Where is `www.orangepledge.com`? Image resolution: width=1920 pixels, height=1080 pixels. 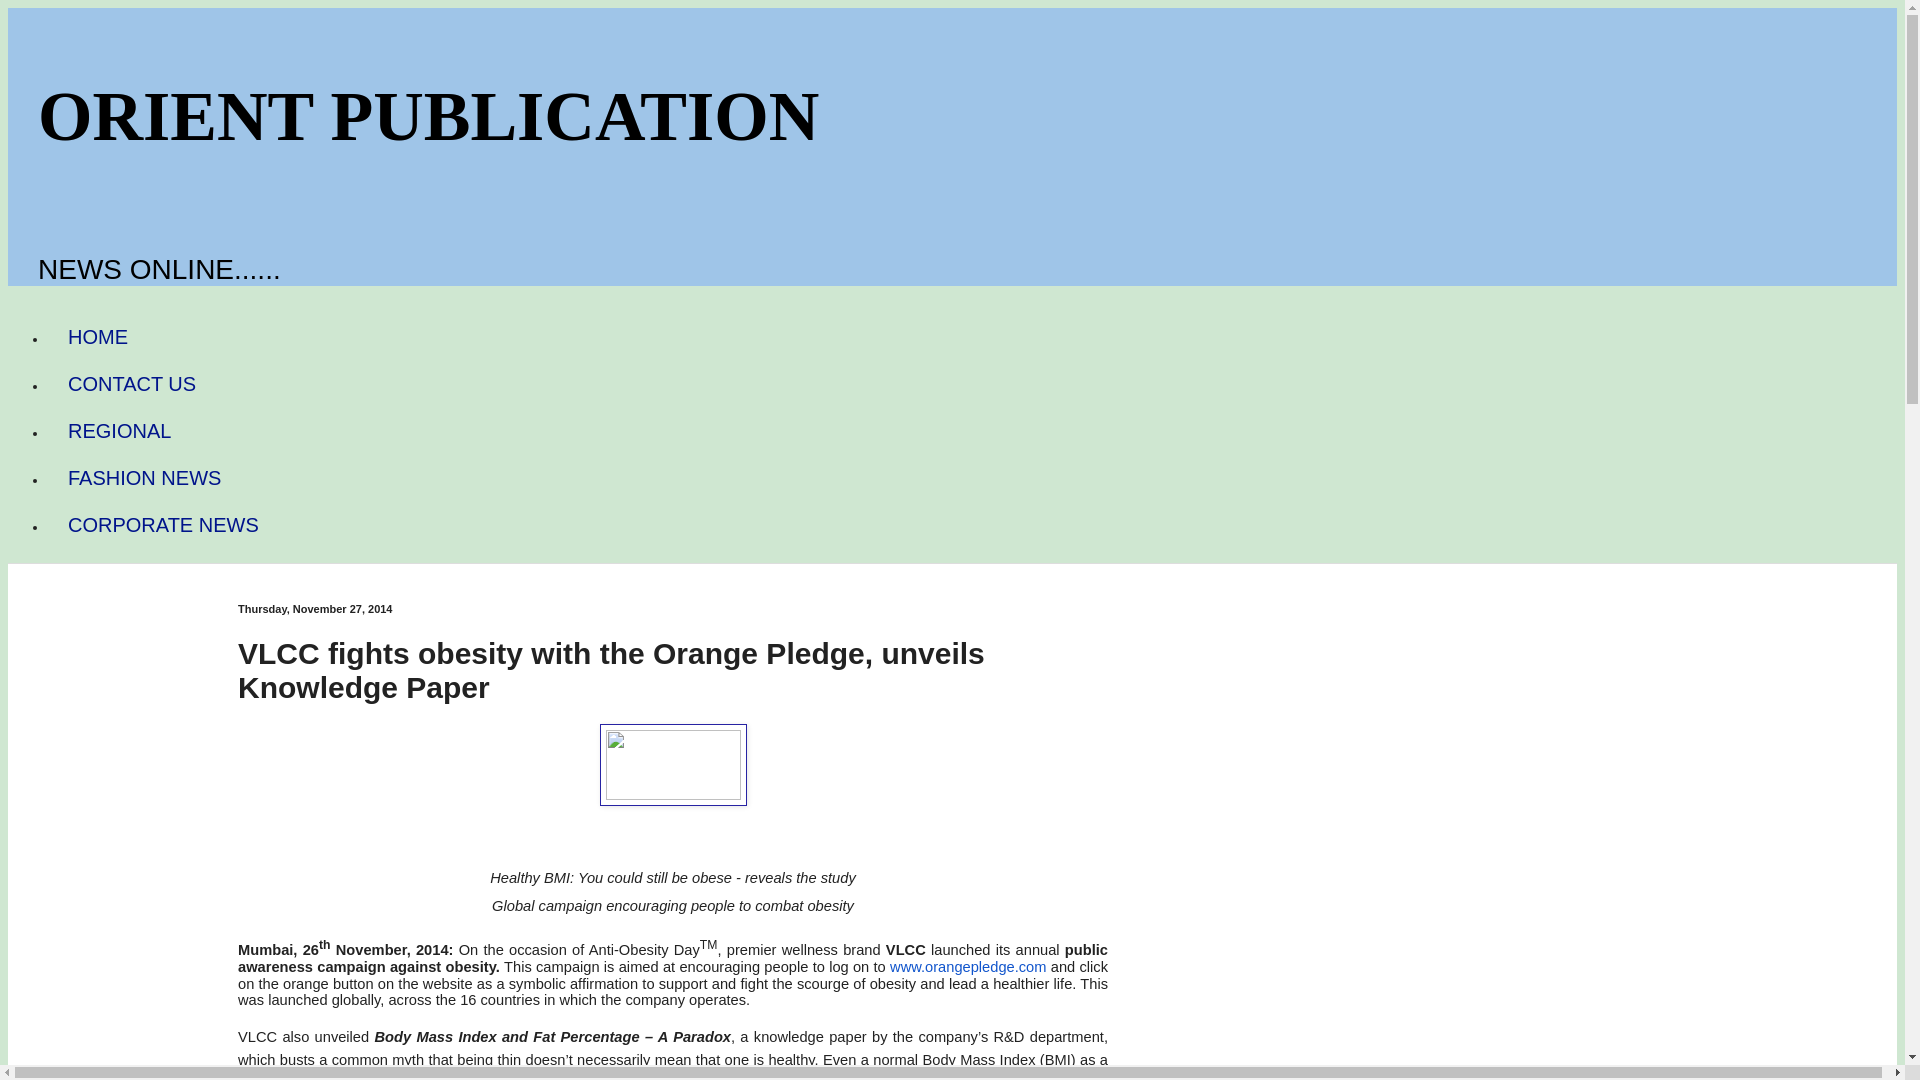 www.orangepledge.com is located at coordinates (968, 967).